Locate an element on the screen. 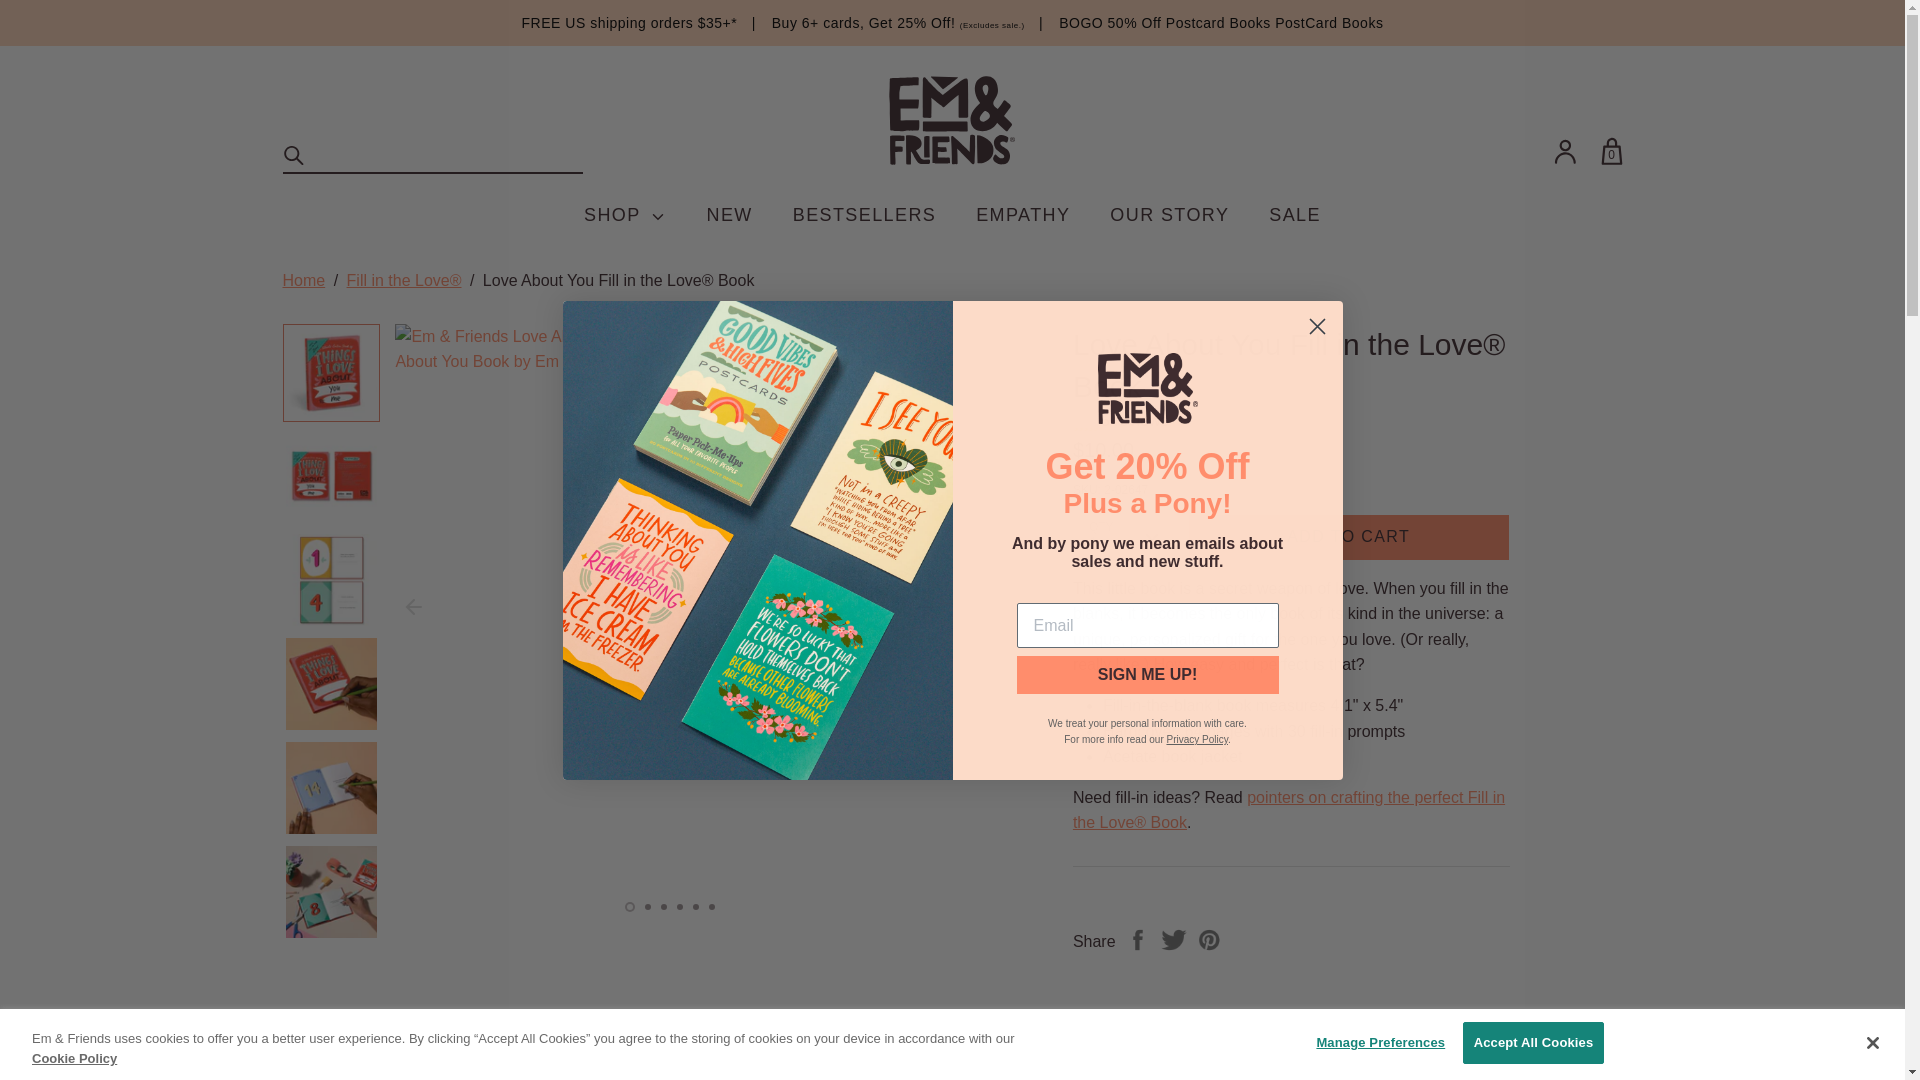  Get Ideas for Fill in the Love Book is located at coordinates (1289, 810).